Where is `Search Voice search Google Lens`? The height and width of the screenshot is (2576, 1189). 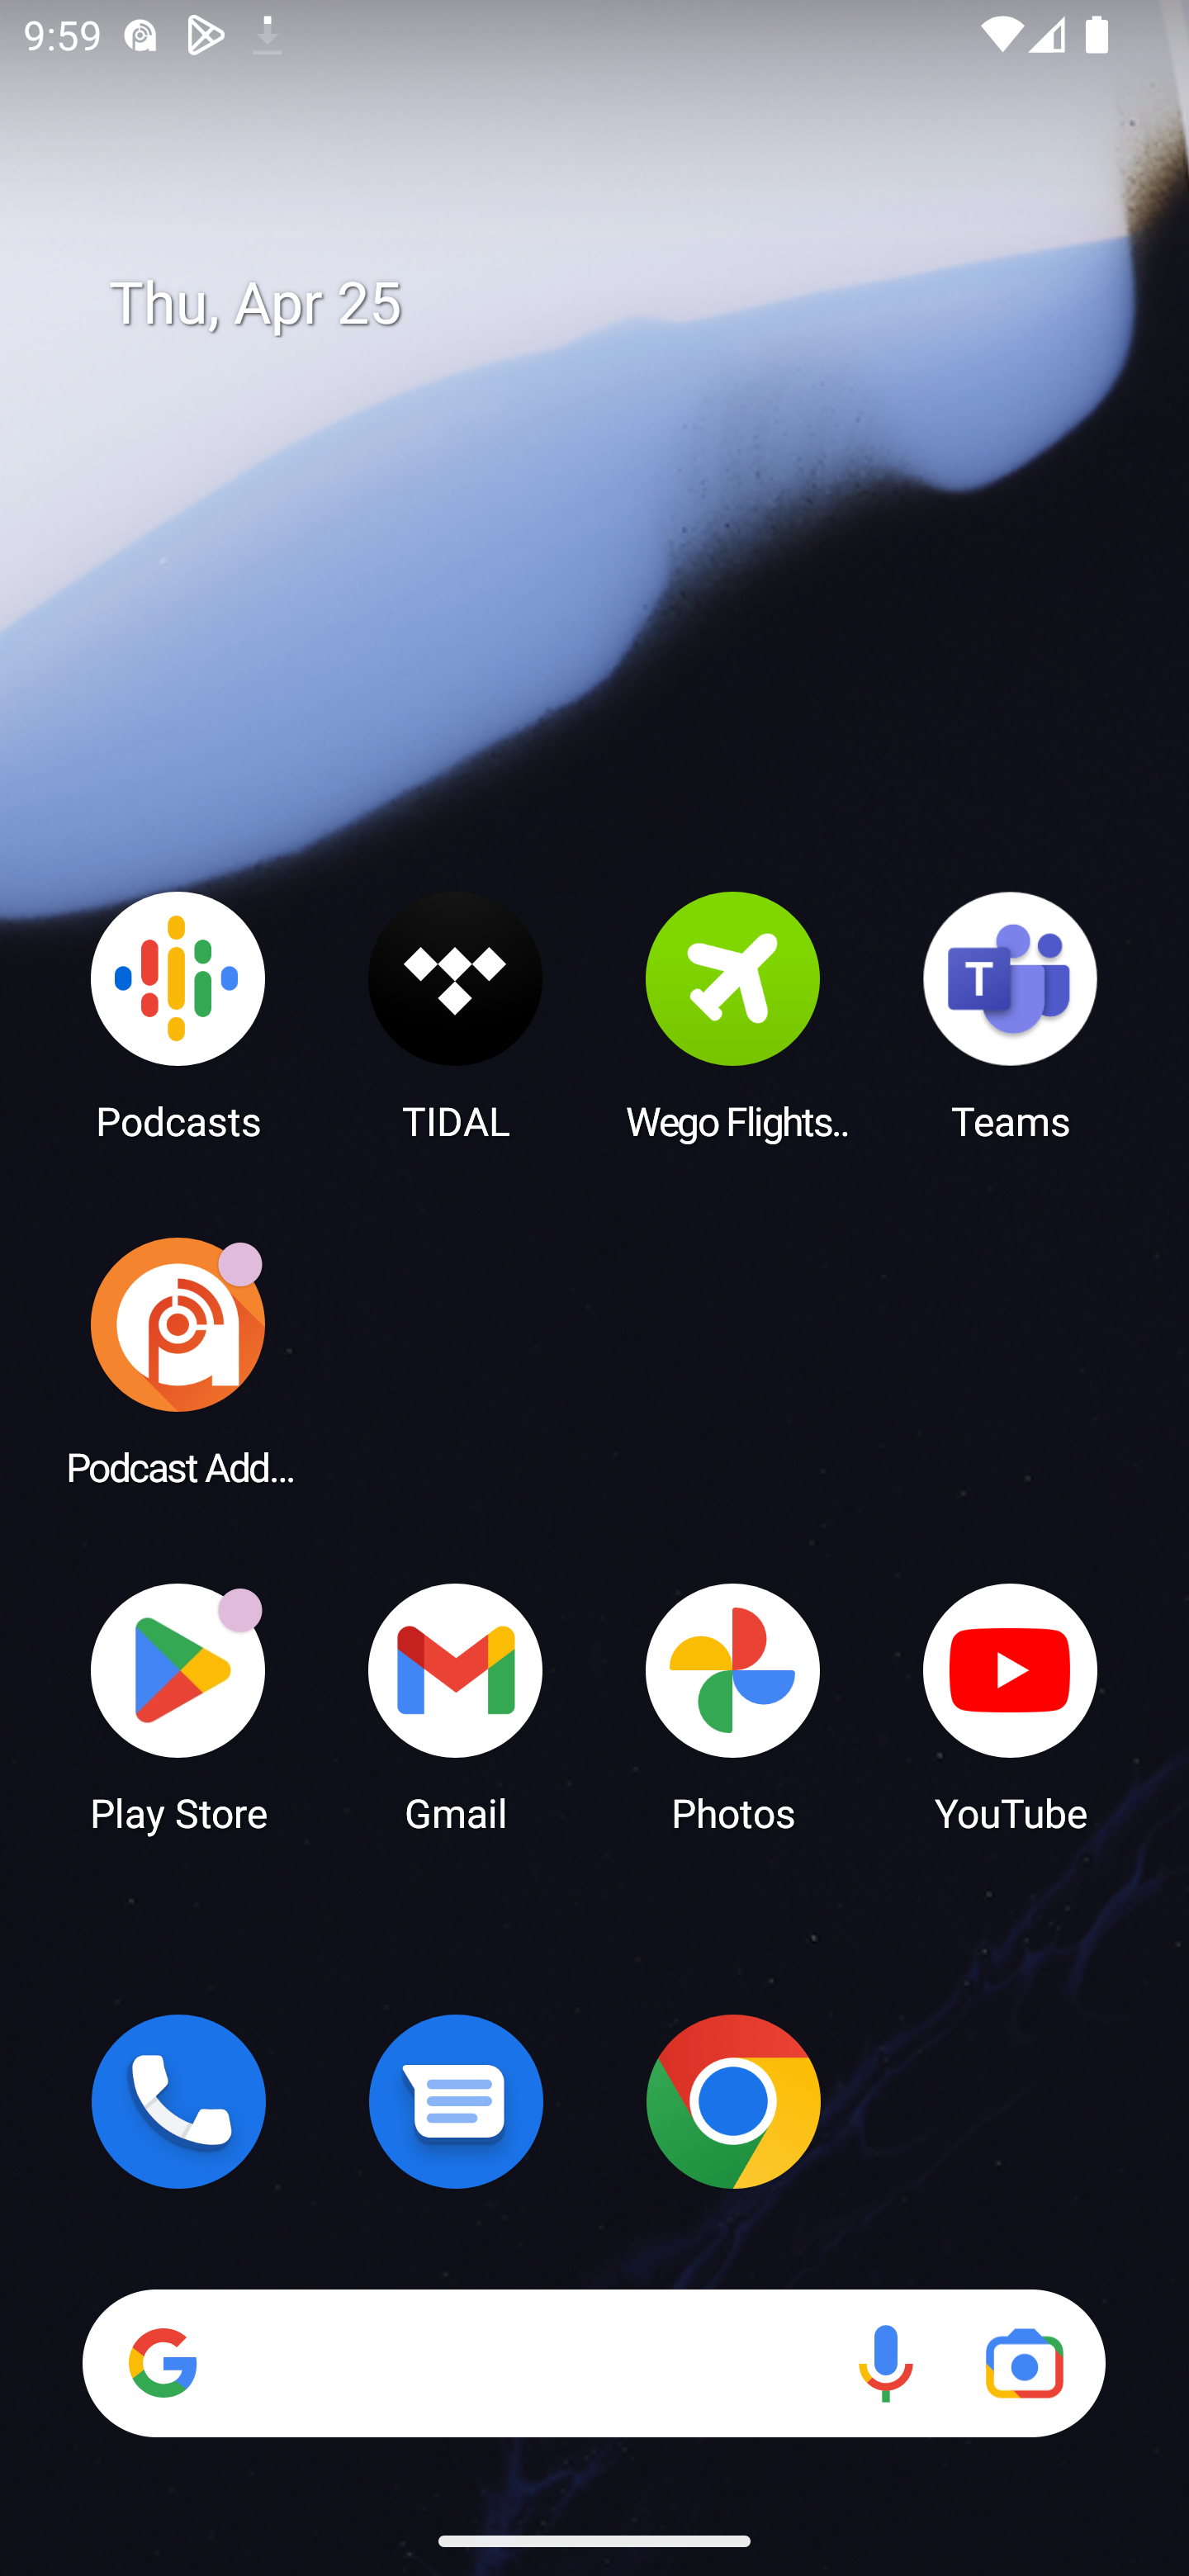 Search Voice search Google Lens is located at coordinates (594, 2363).